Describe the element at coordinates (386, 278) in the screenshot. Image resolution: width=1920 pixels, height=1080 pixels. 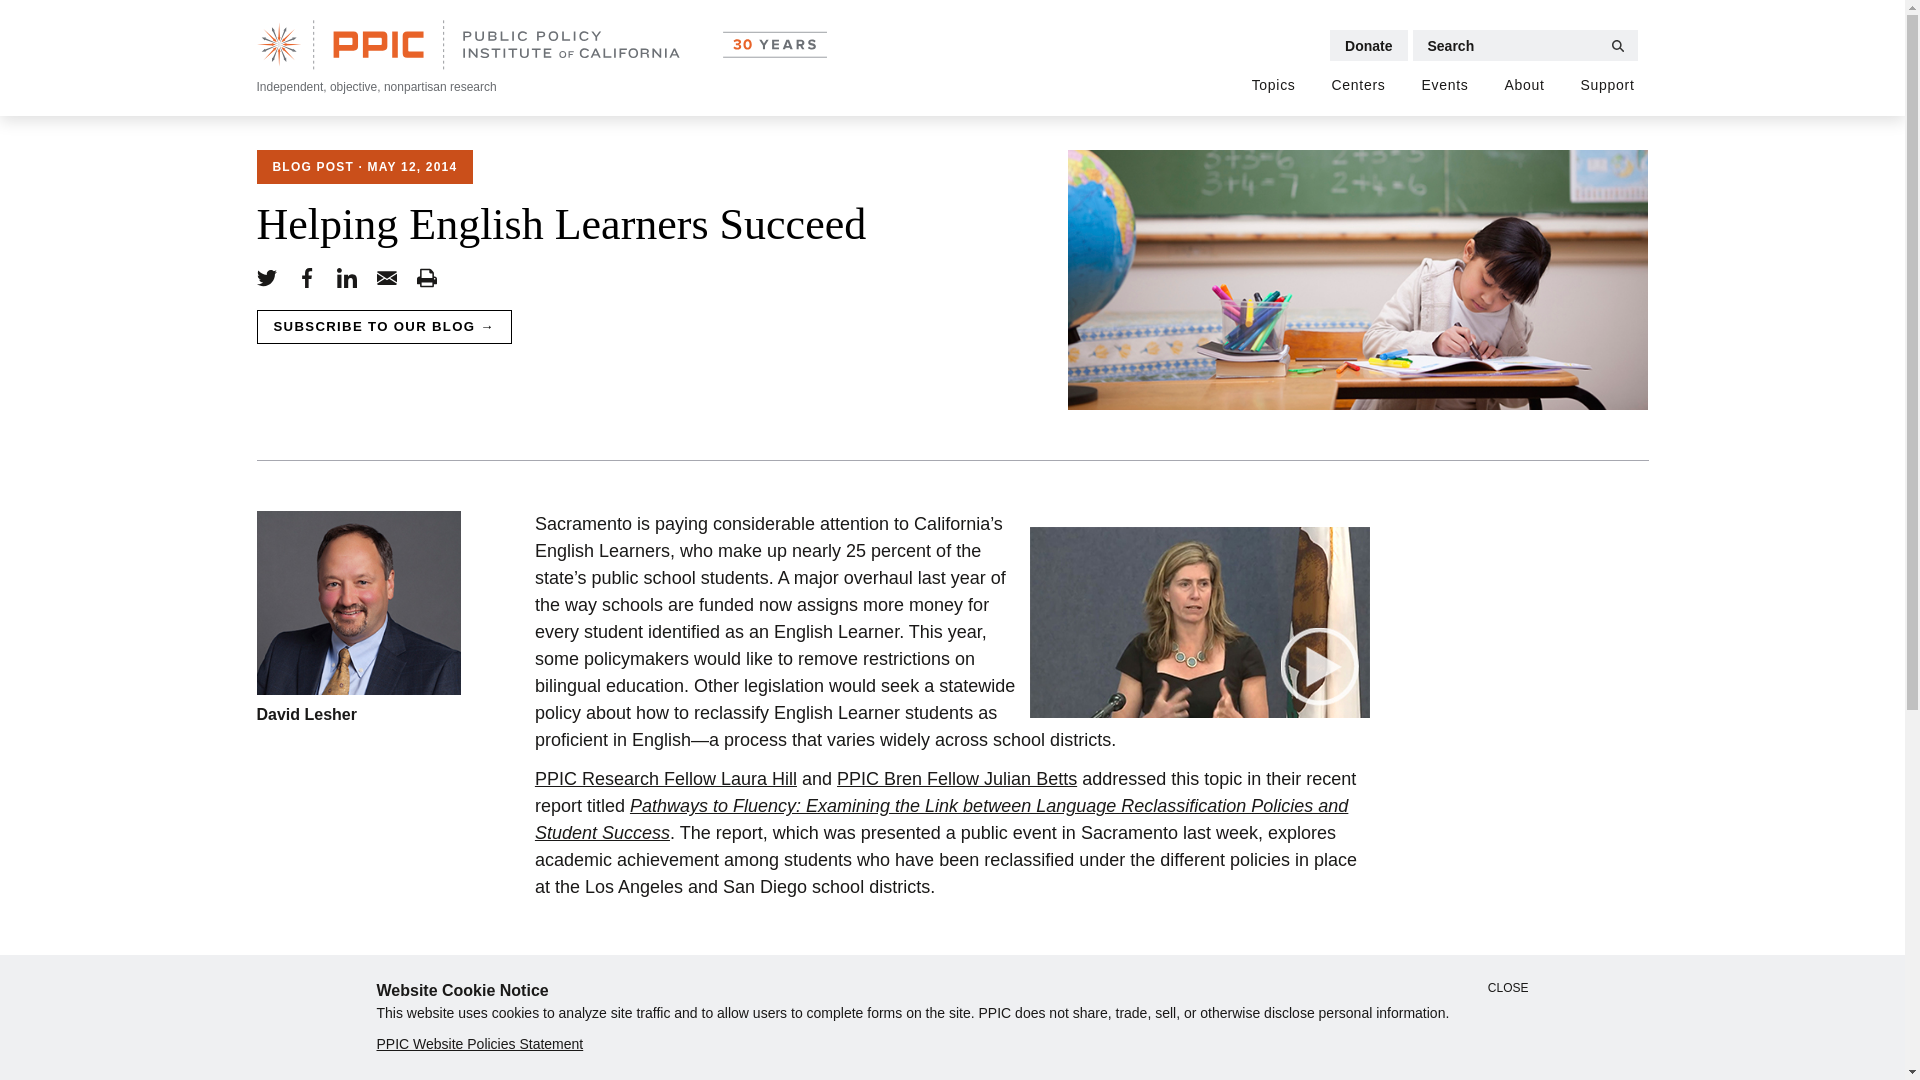
I see `email` at that location.